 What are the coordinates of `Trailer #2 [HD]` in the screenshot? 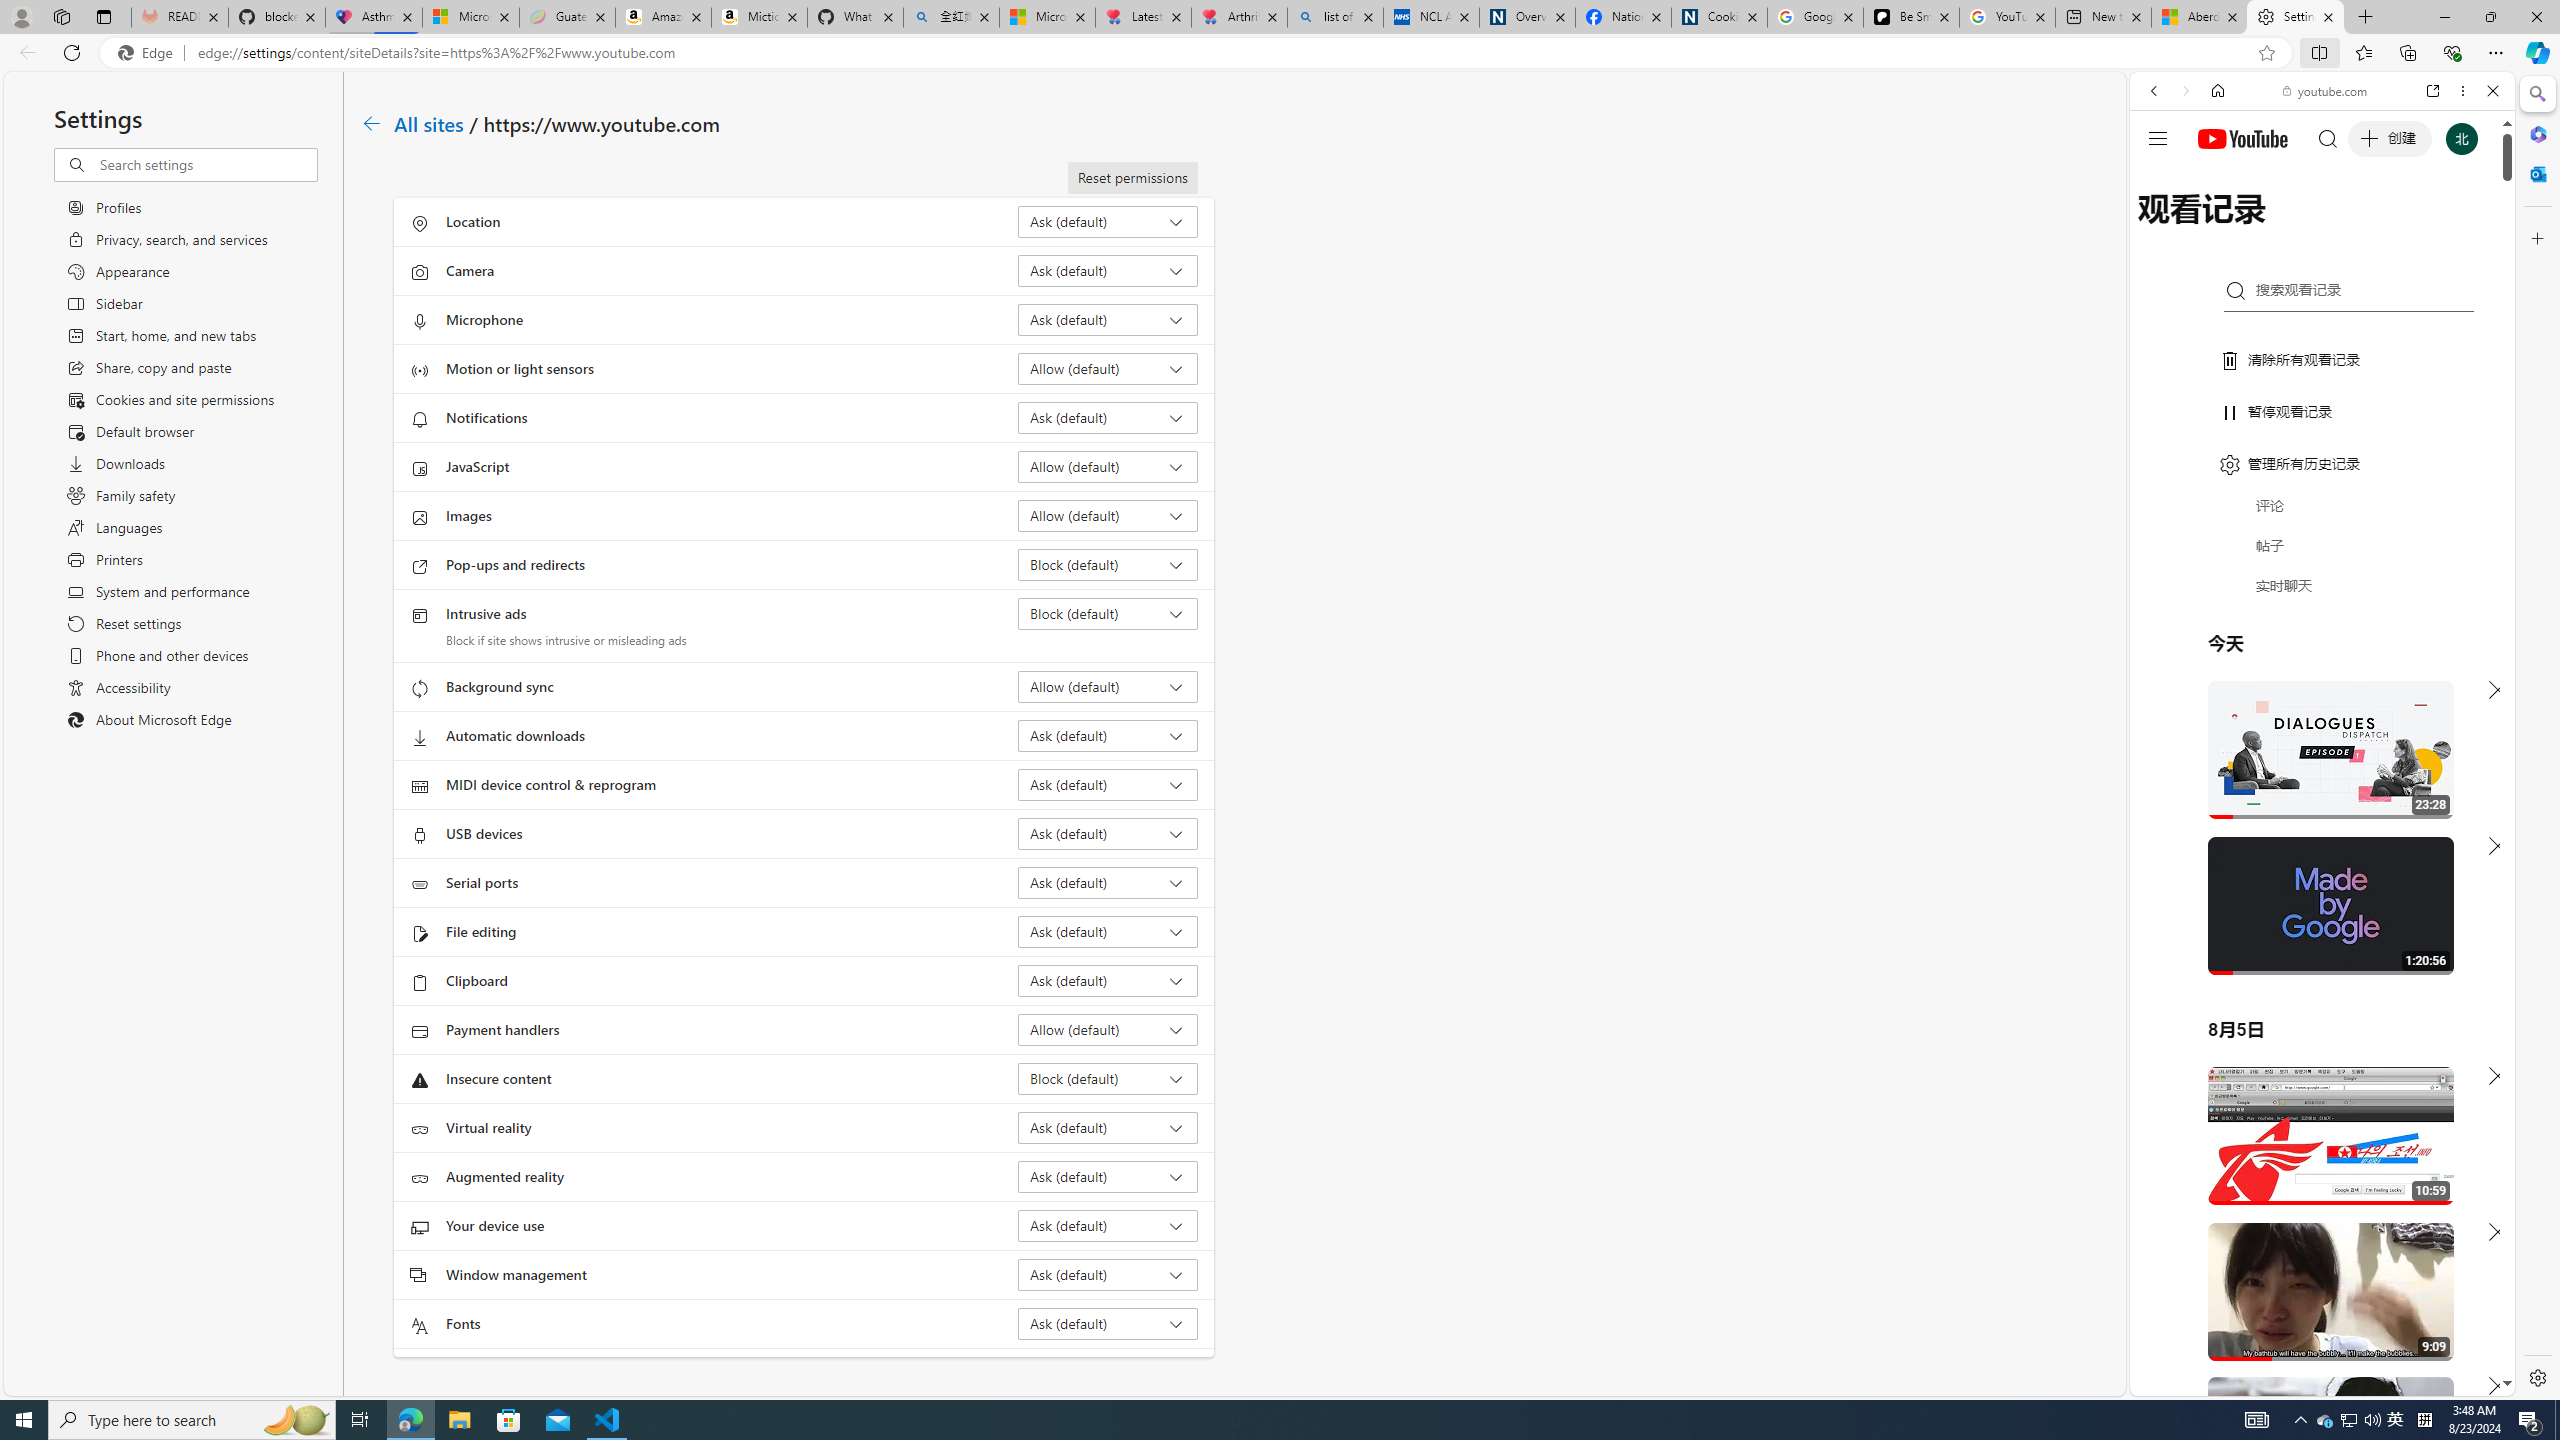 It's located at (2322, 592).